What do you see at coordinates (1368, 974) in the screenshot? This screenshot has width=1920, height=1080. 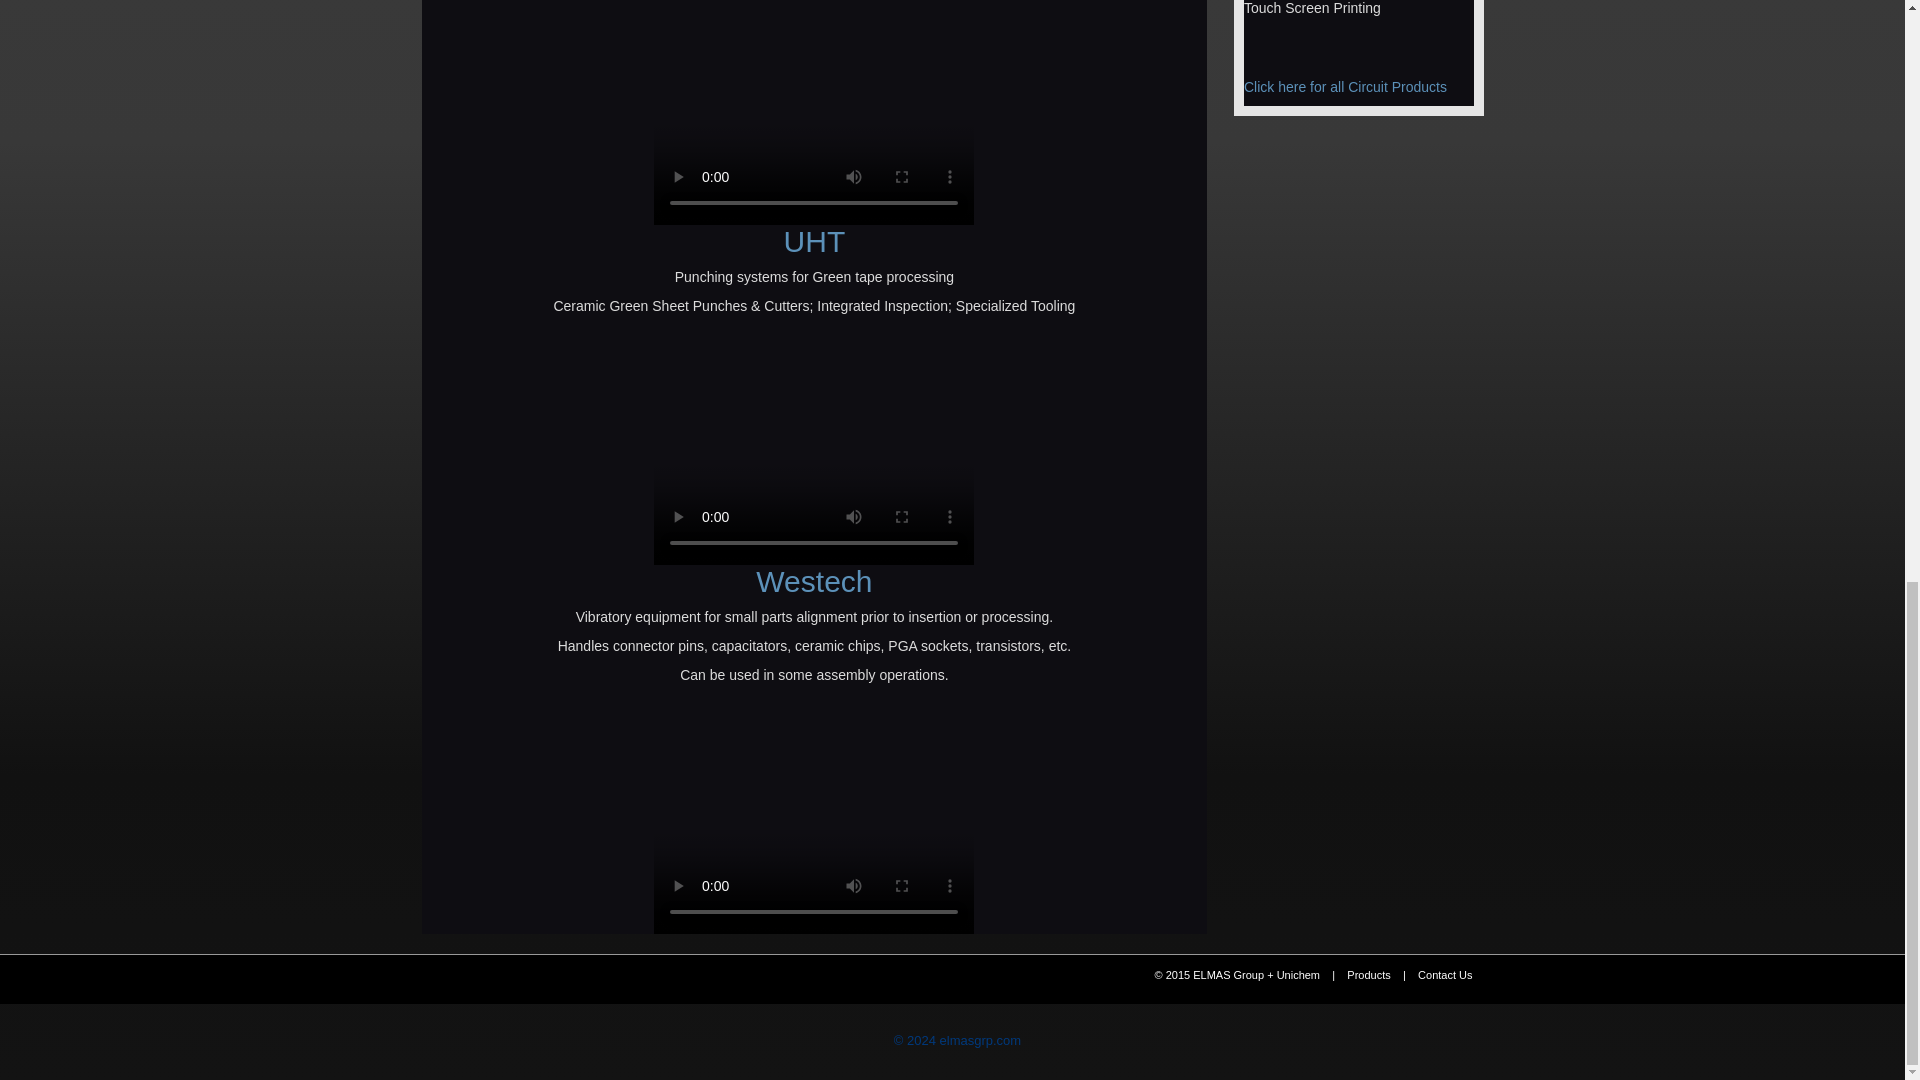 I see `Products` at bounding box center [1368, 974].